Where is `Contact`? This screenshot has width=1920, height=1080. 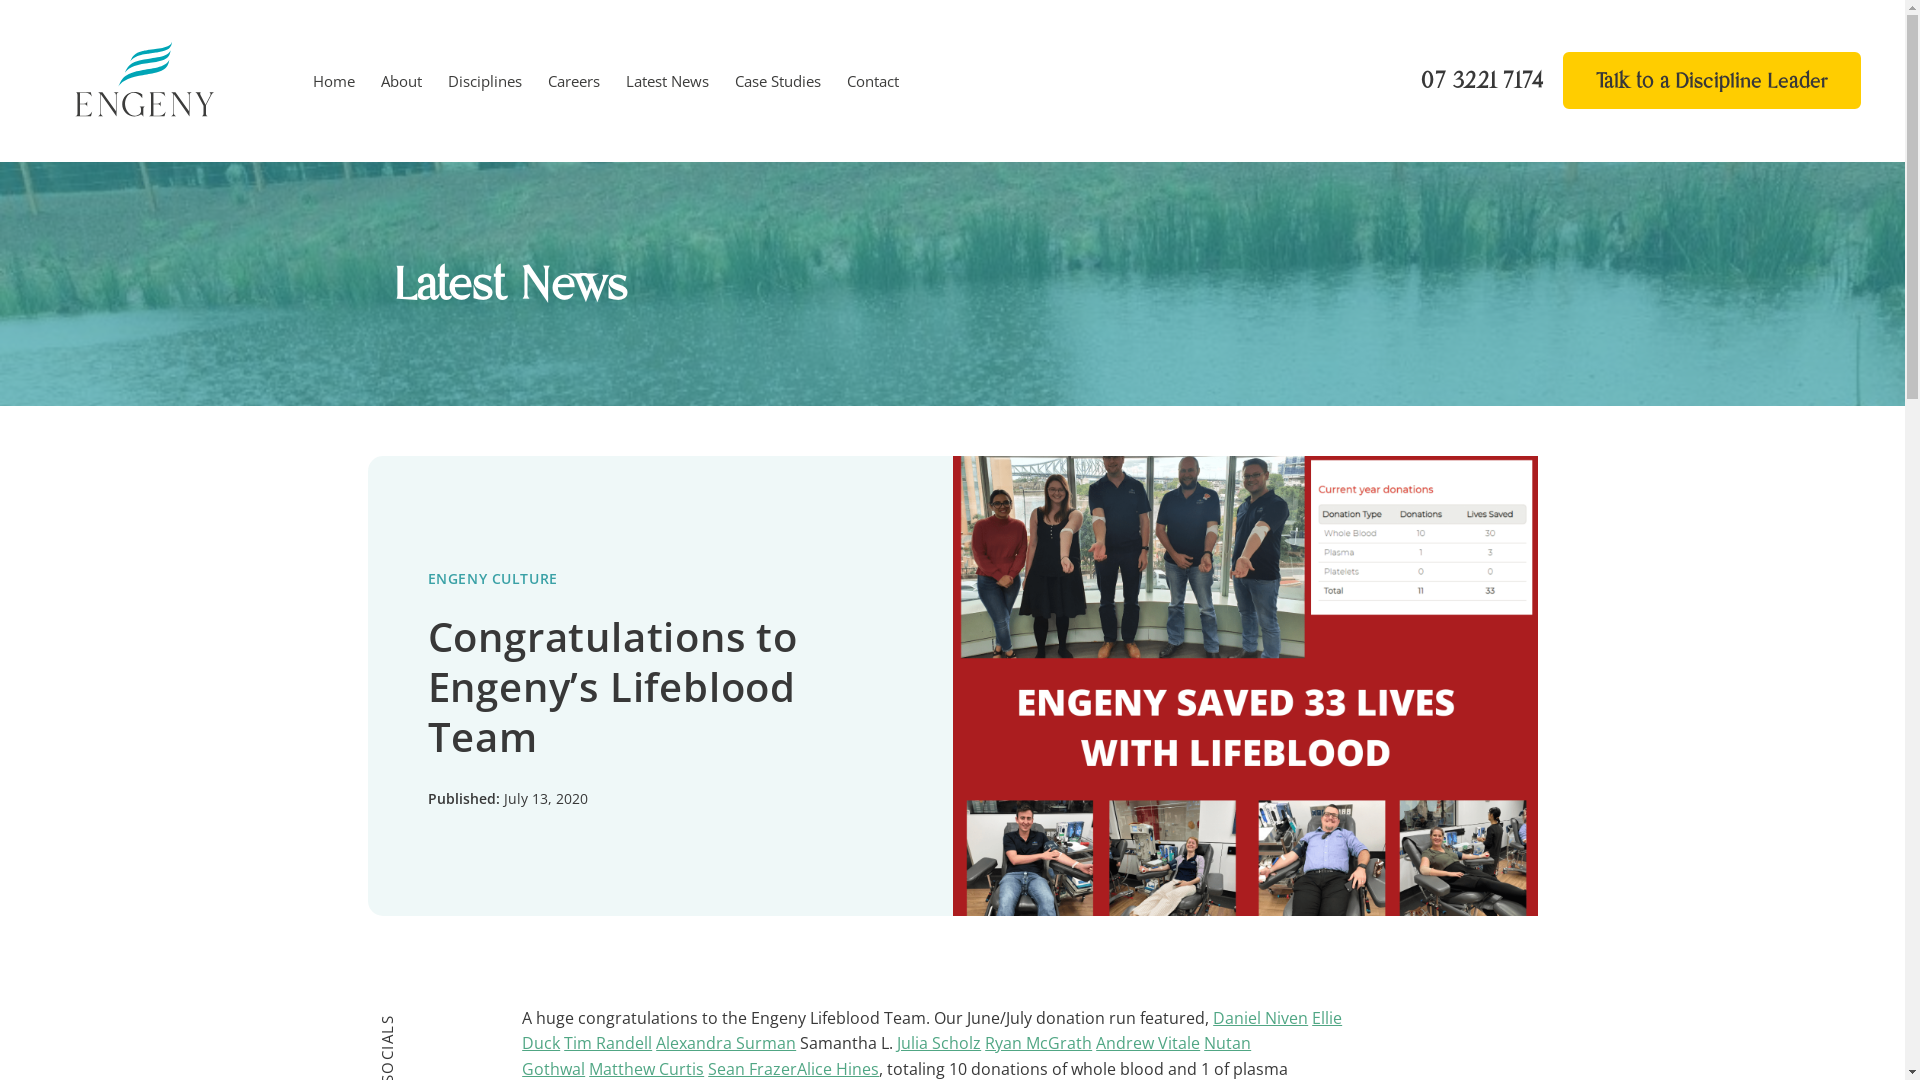
Contact is located at coordinates (873, 81).